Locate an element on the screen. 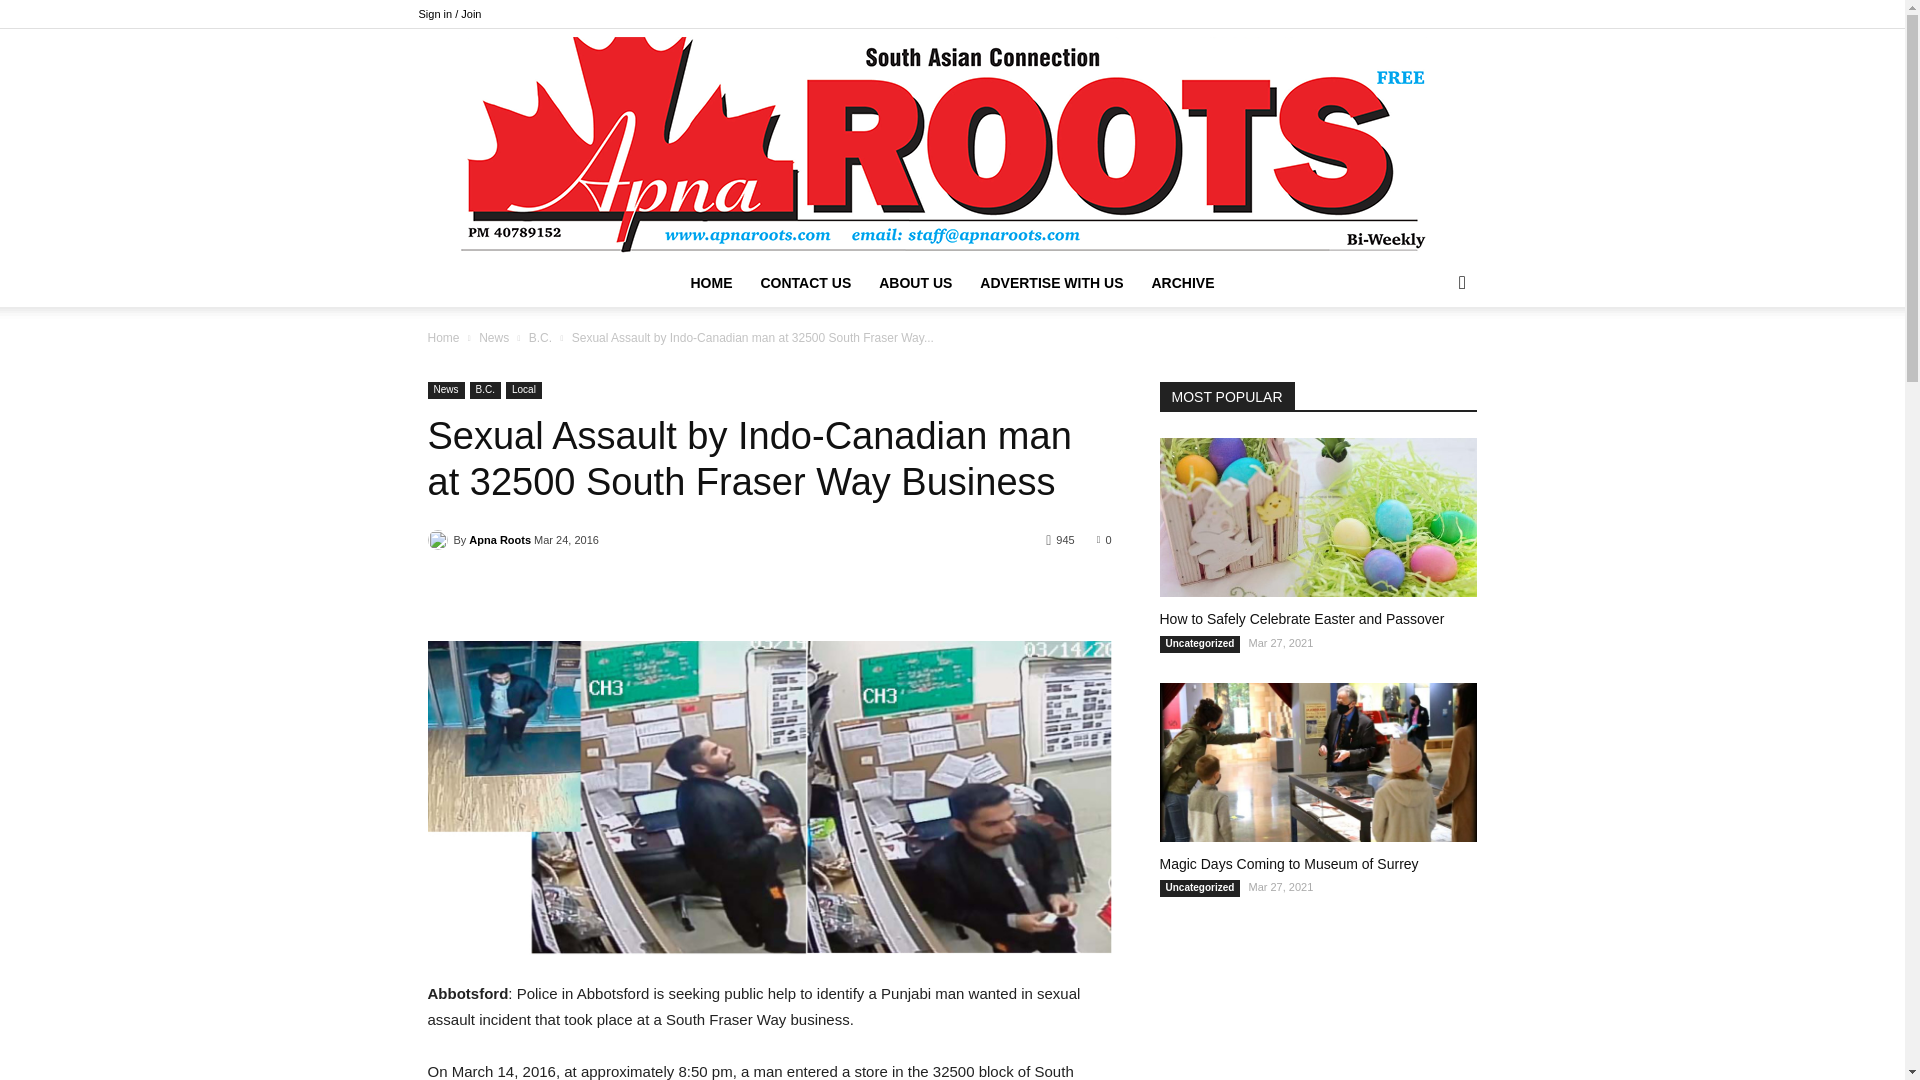  View all posts in B.C. is located at coordinates (540, 337).